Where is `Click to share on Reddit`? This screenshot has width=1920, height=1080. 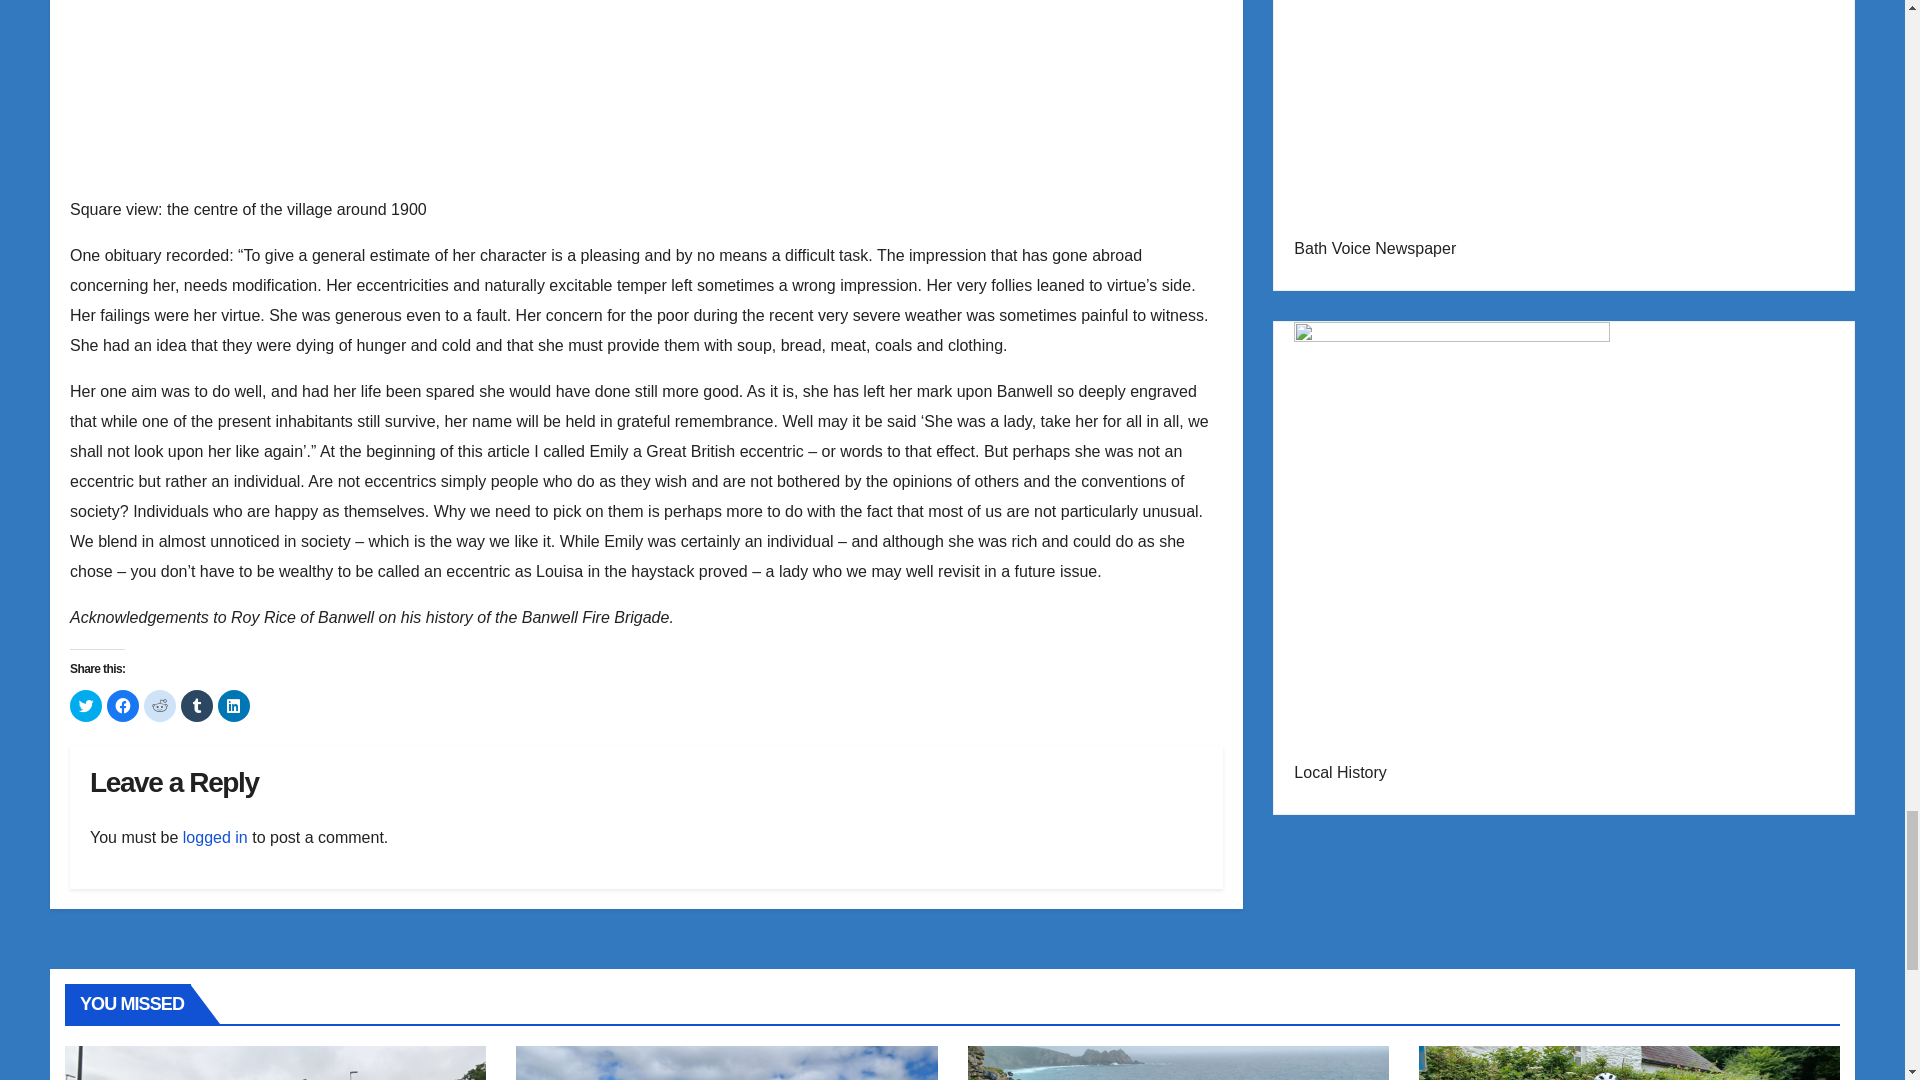
Click to share on Reddit is located at coordinates (160, 706).